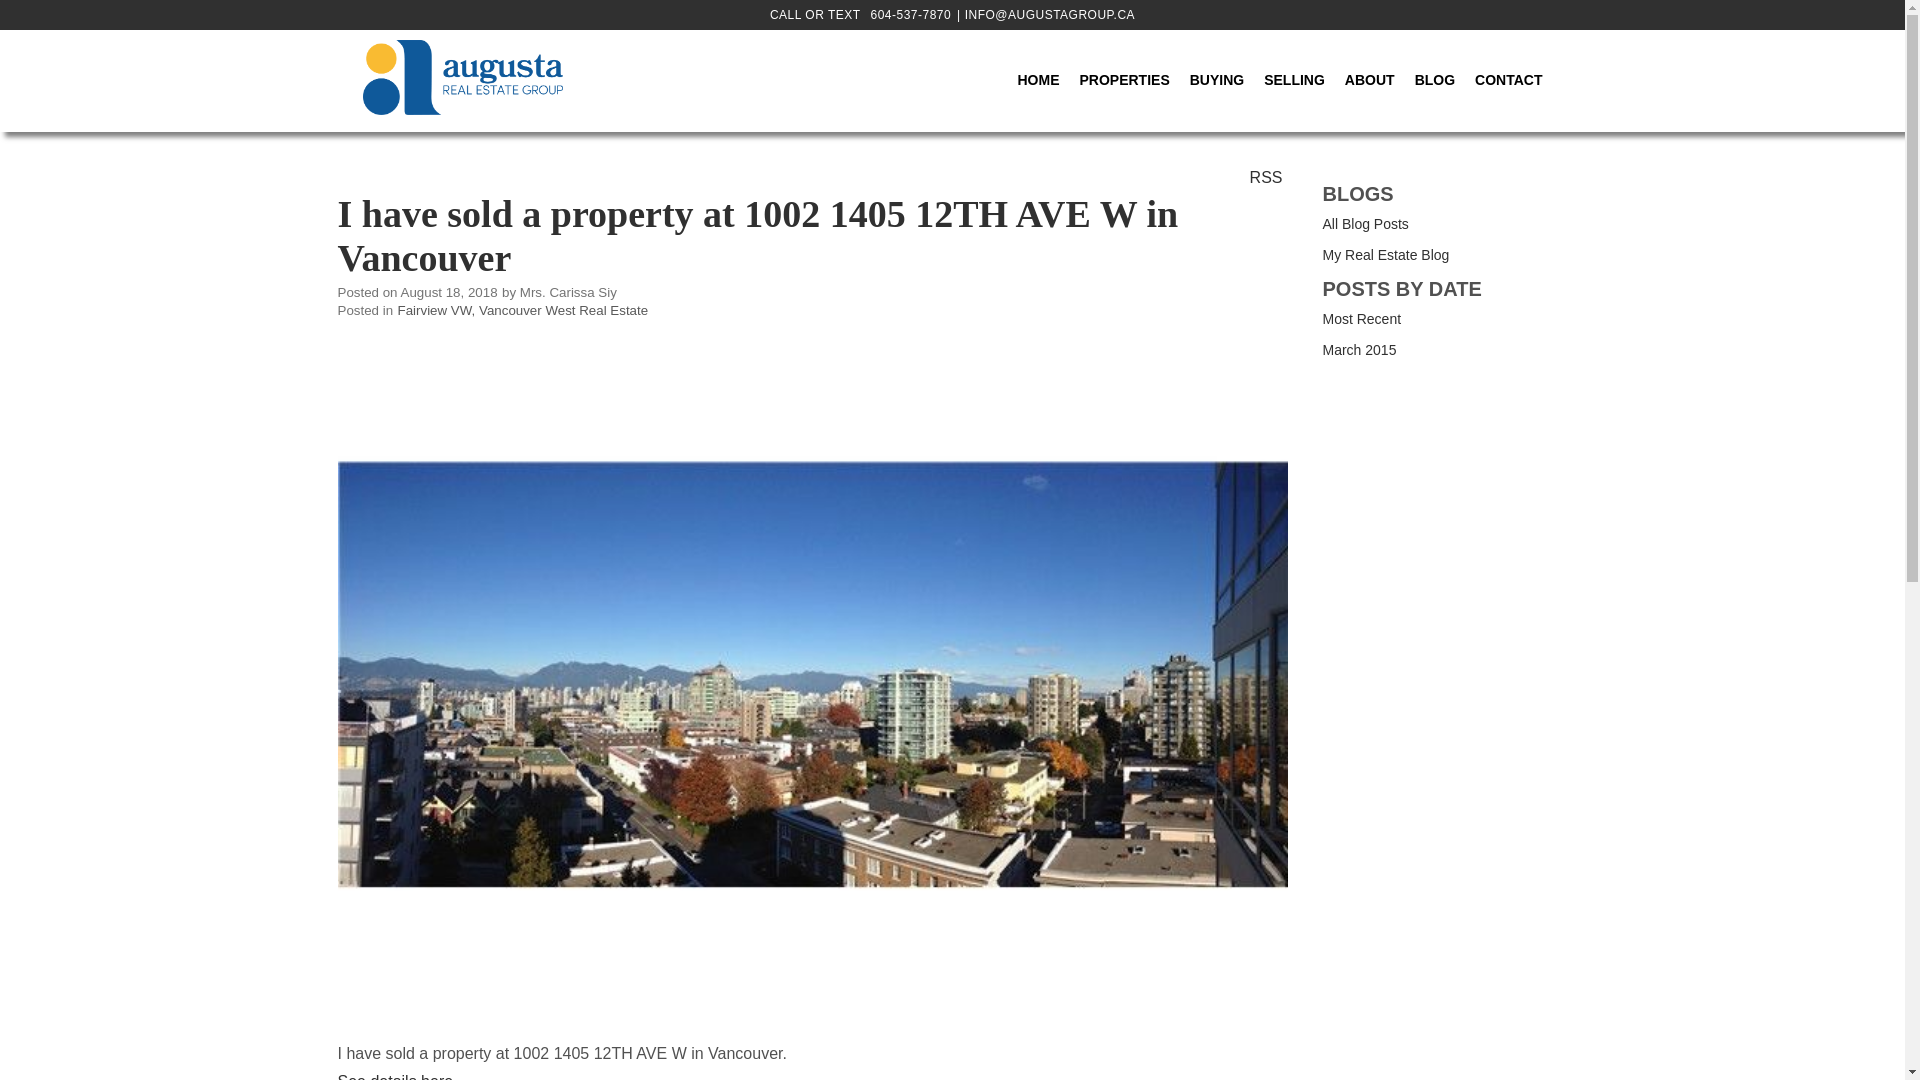  Describe the element at coordinates (1124, 80) in the screenshot. I see `PROPERTIES` at that location.